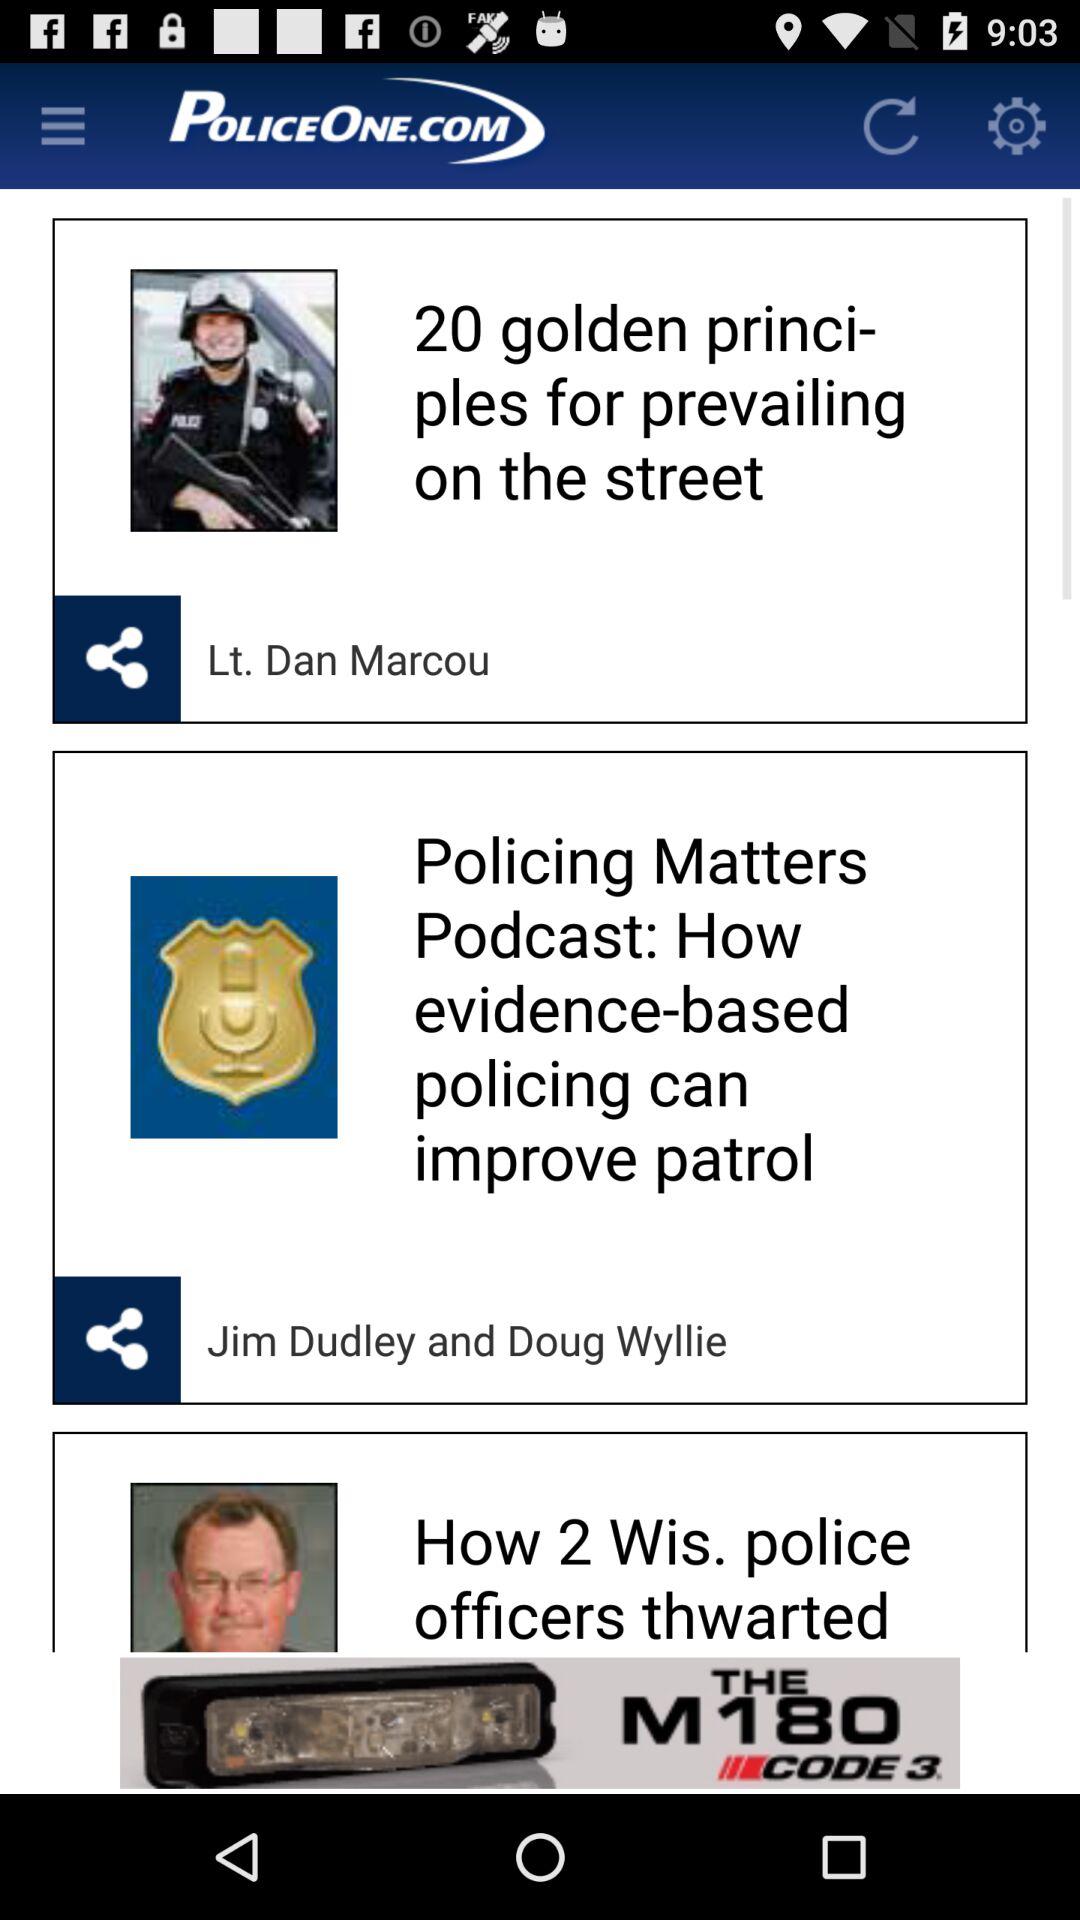  What do you see at coordinates (891, 126) in the screenshot?
I see `reload page` at bounding box center [891, 126].